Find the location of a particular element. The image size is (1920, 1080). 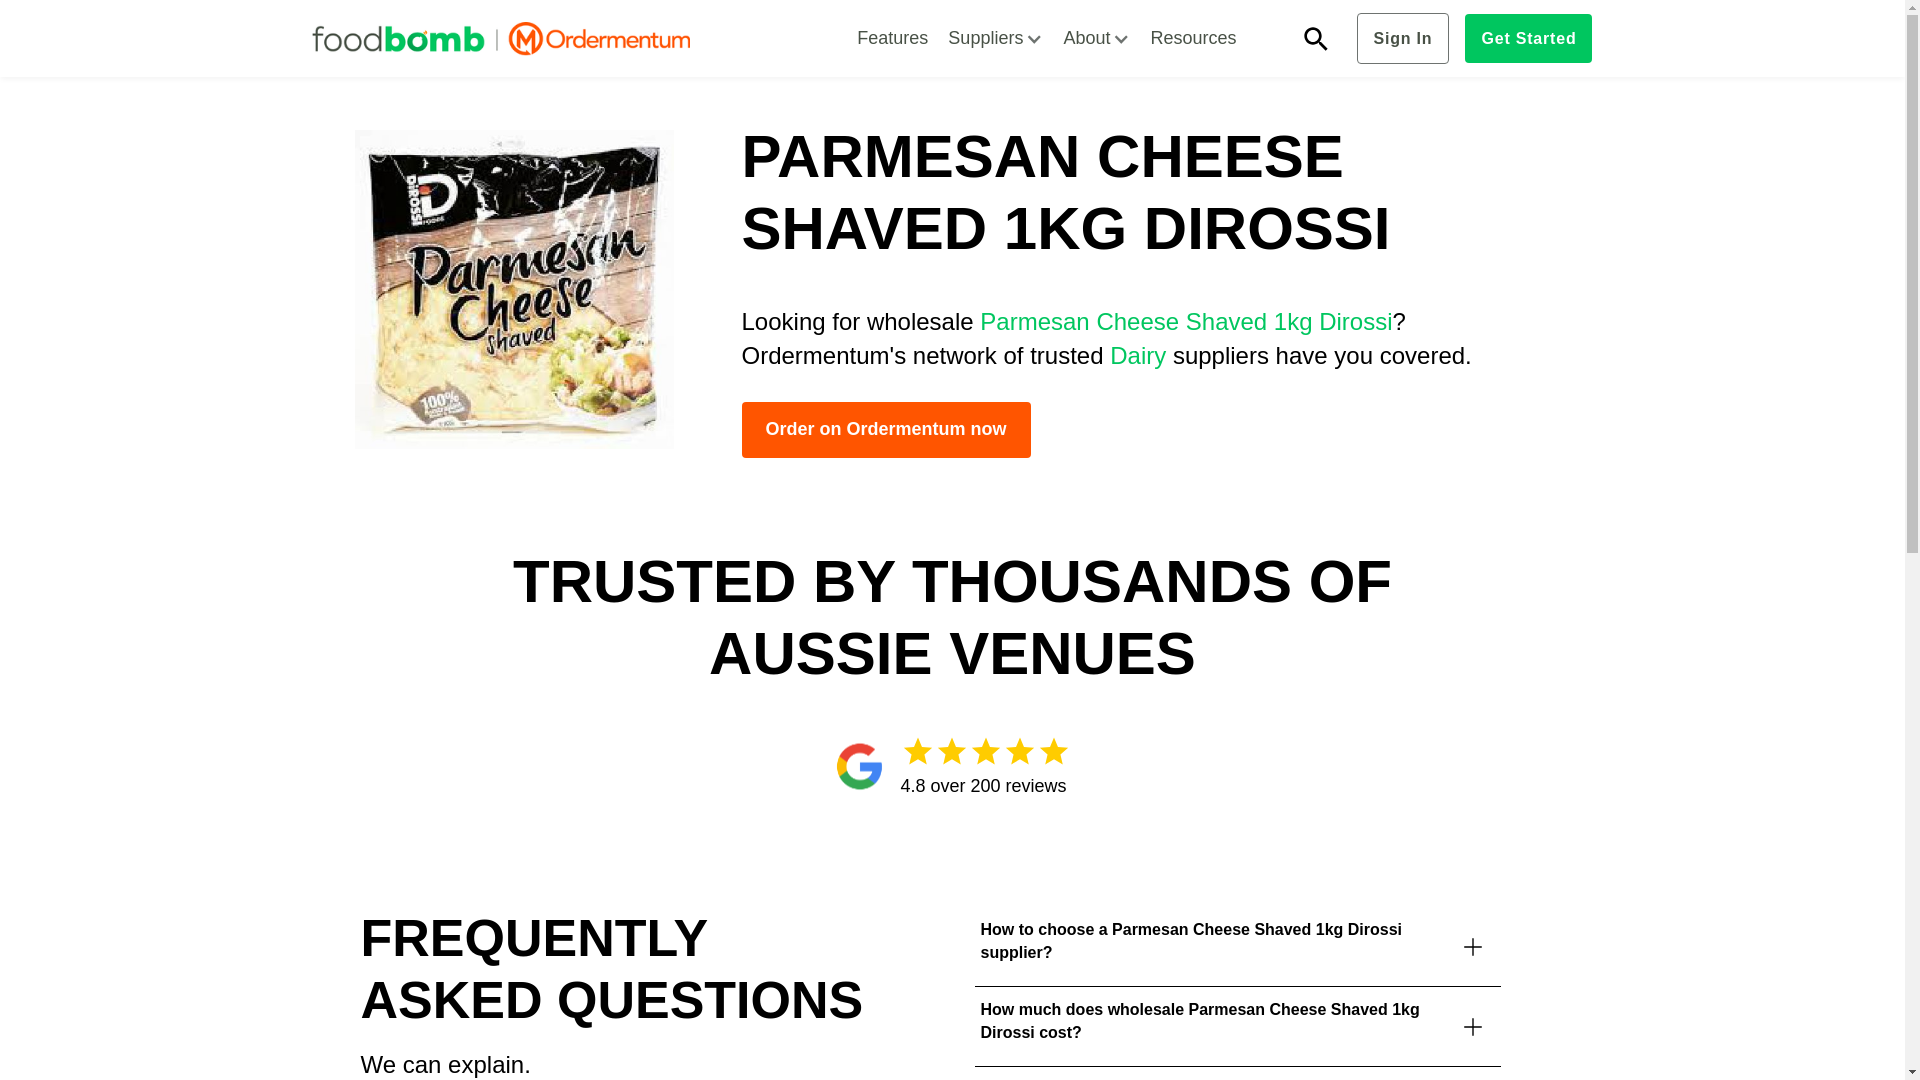

4.8 over 200 reviews is located at coordinates (951, 766).